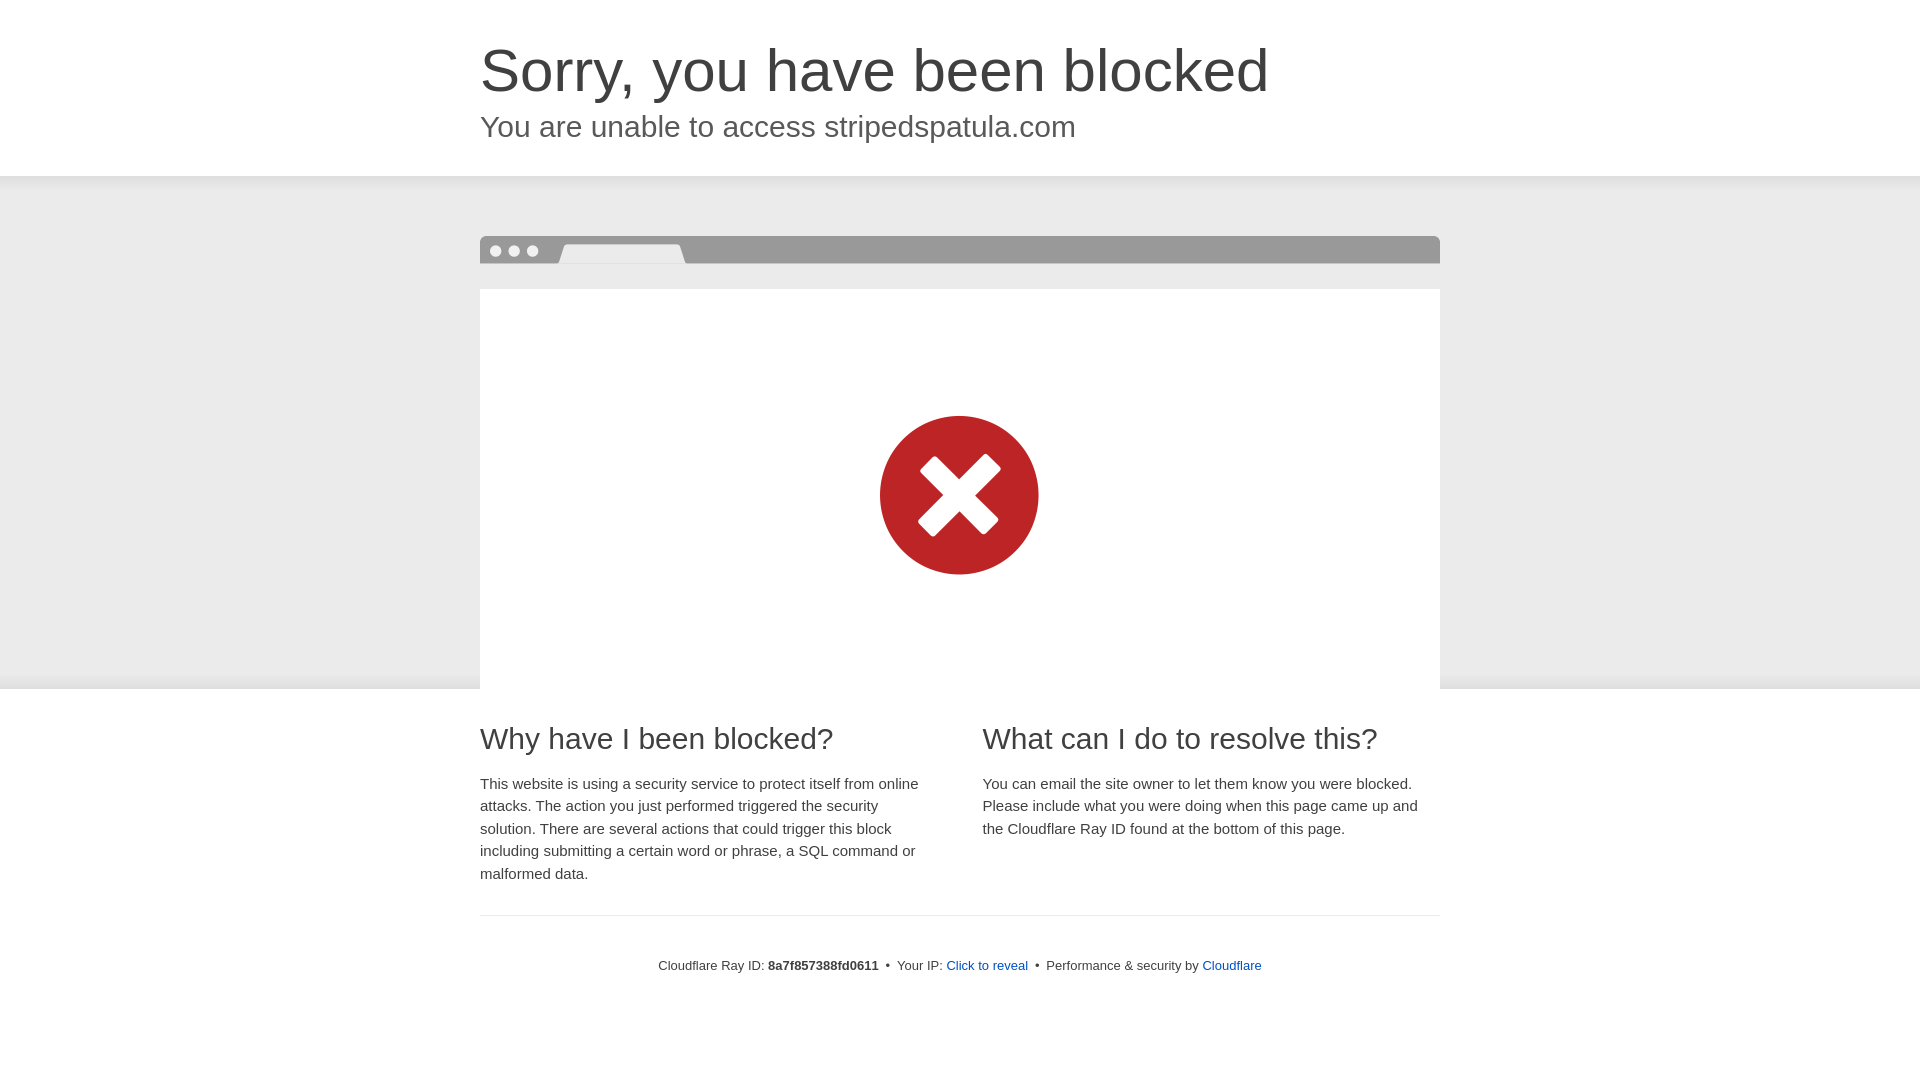 The width and height of the screenshot is (1920, 1080). Describe the element at coordinates (1231, 965) in the screenshot. I see `Cloudflare` at that location.